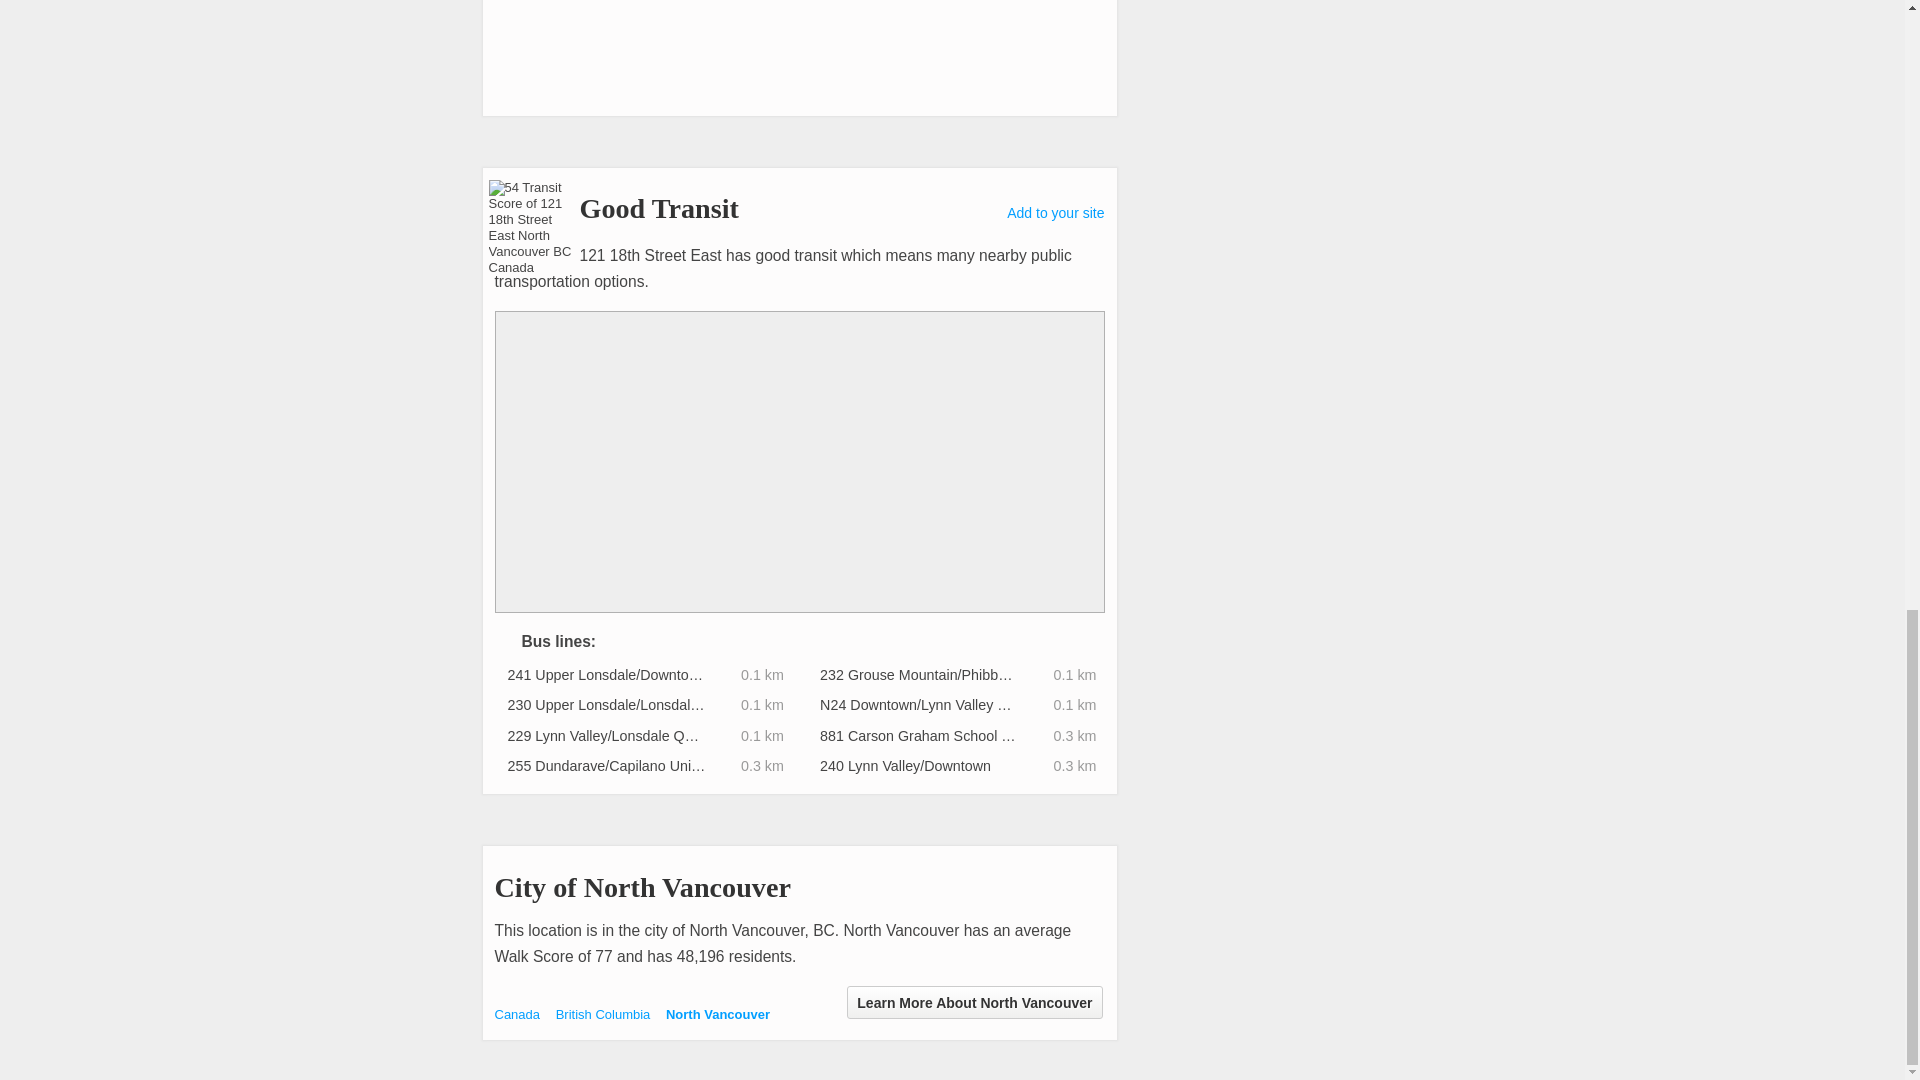  What do you see at coordinates (516, 1014) in the screenshot?
I see `Canada Walkability Rankings` at bounding box center [516, 1014].